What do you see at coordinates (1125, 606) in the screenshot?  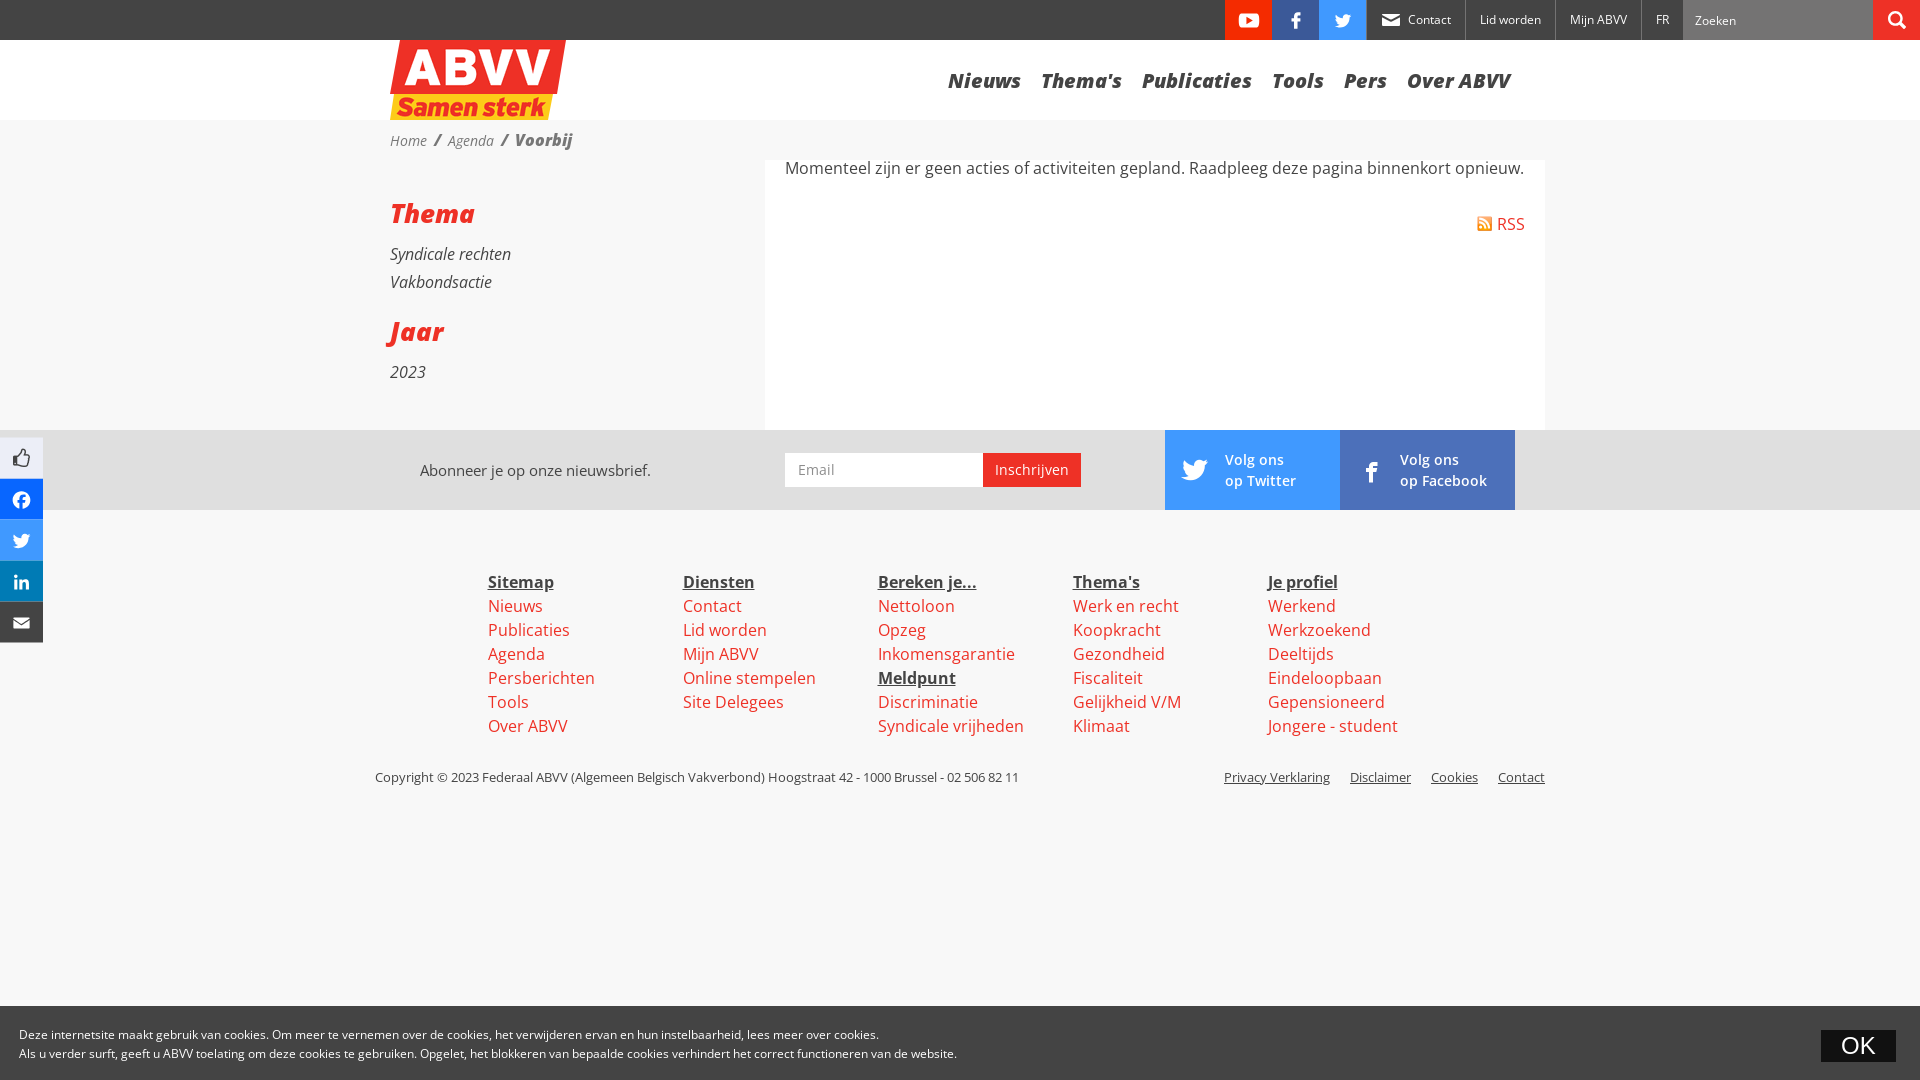 I see `Werk en recht` at bounding box center [1125, 606].